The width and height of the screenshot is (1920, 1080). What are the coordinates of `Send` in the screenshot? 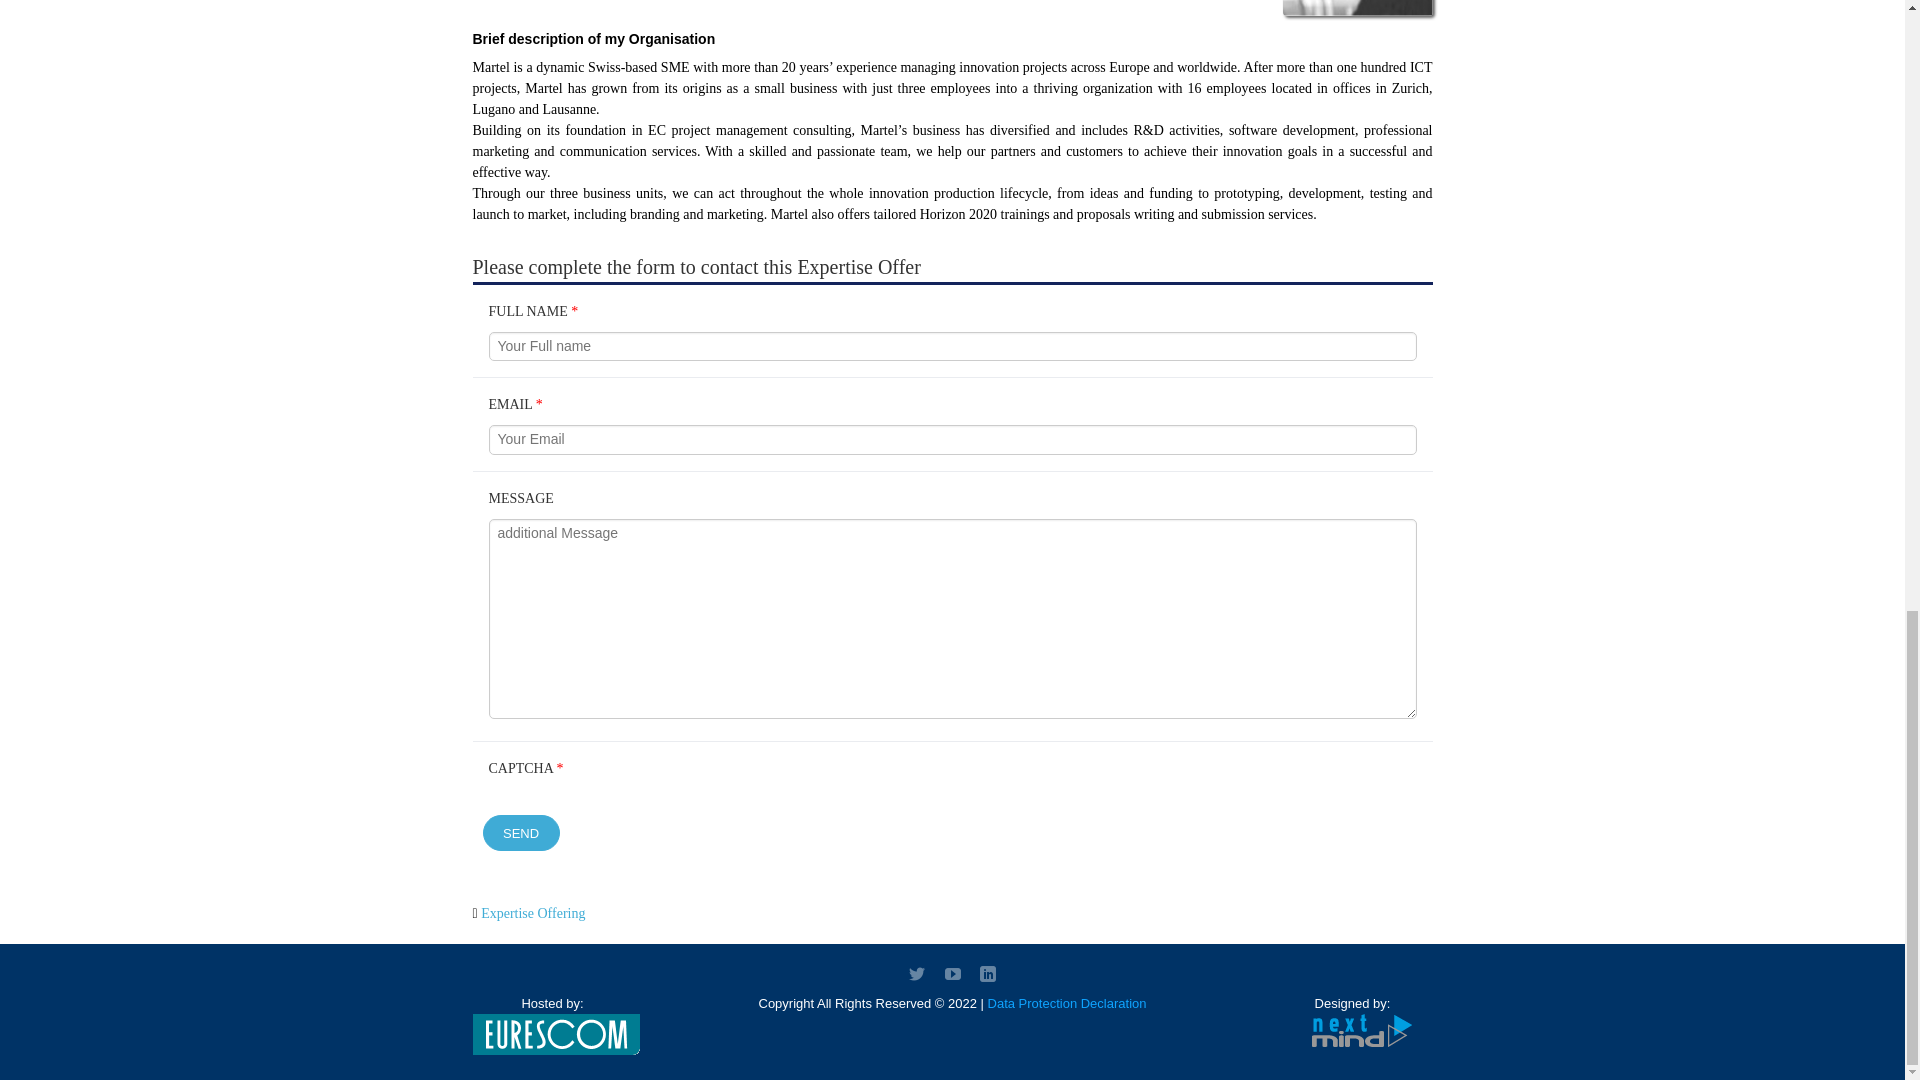 It's located at (520, 833).